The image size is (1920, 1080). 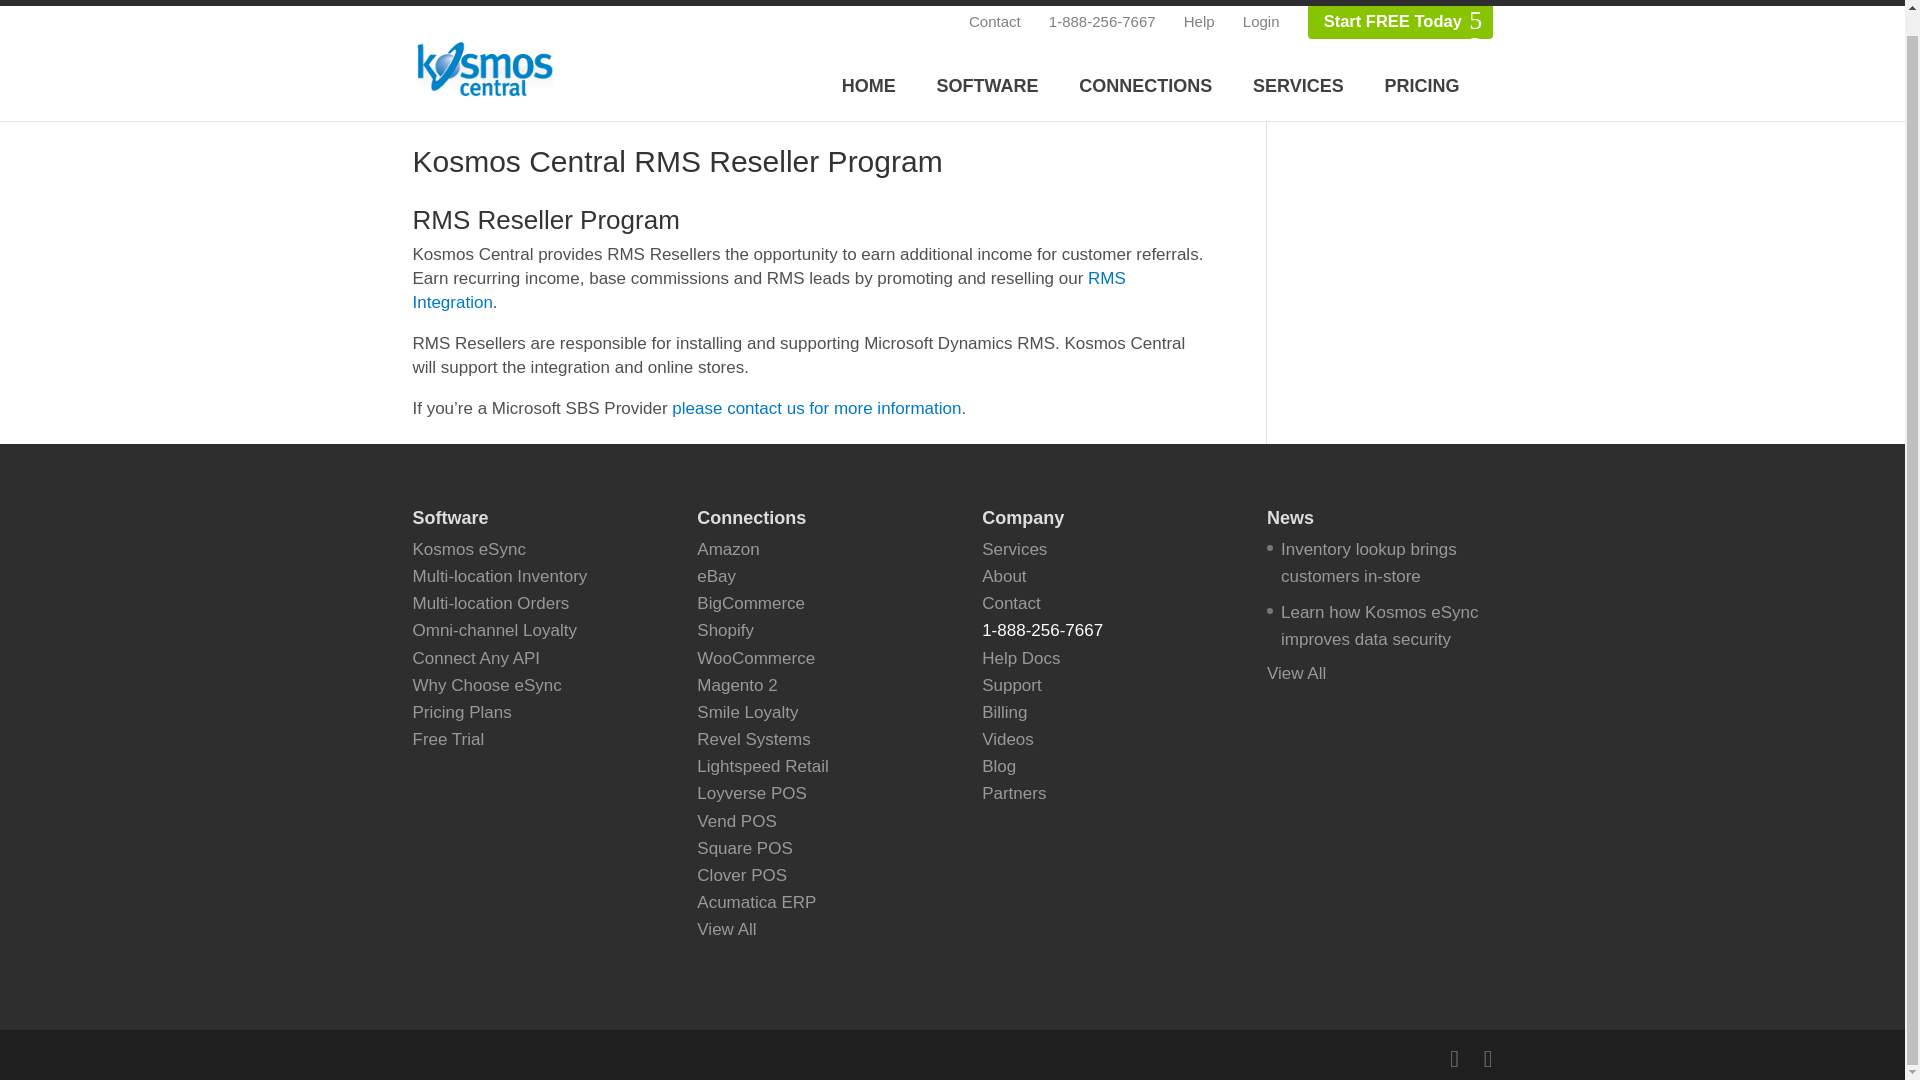 What do you see at coordinates (500, 576) in the screenshot?
I see `Multi-location Inventory` at bounding box center [500, 576].